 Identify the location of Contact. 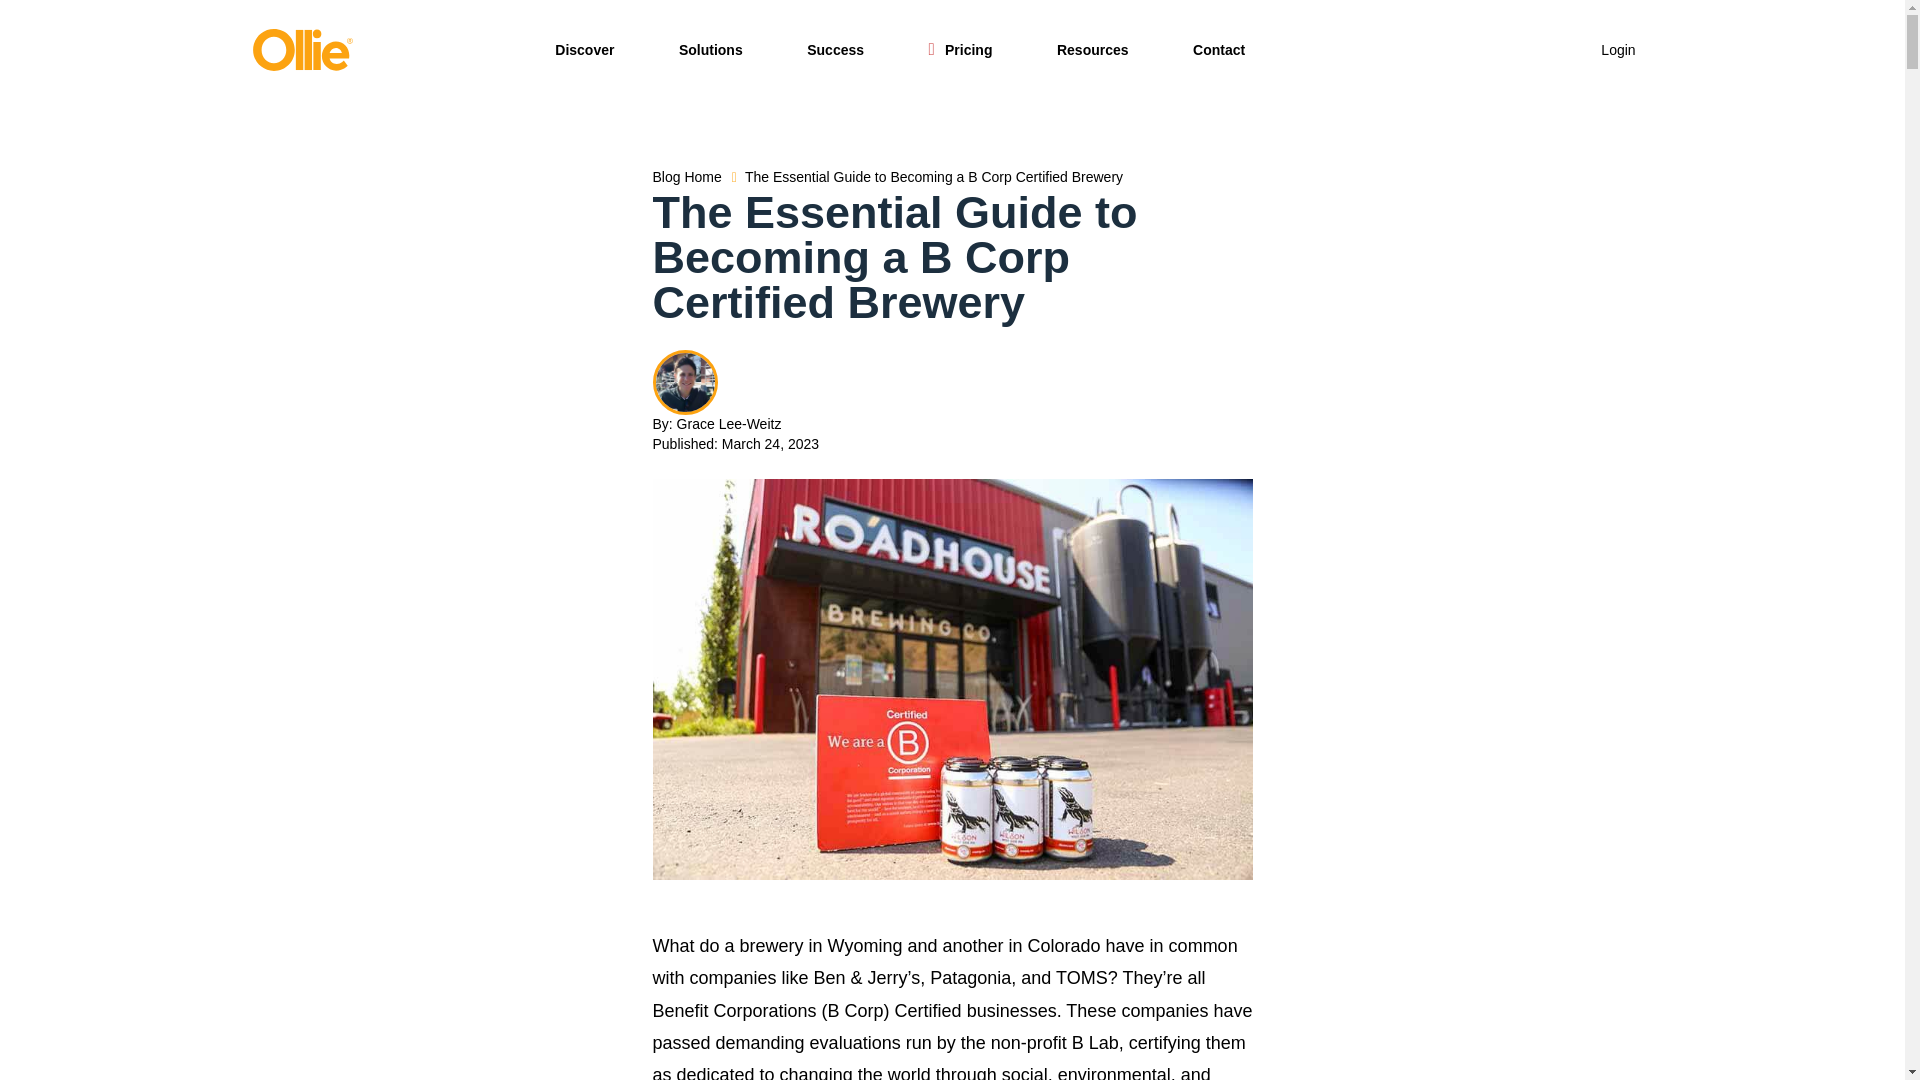
(1218, 49).